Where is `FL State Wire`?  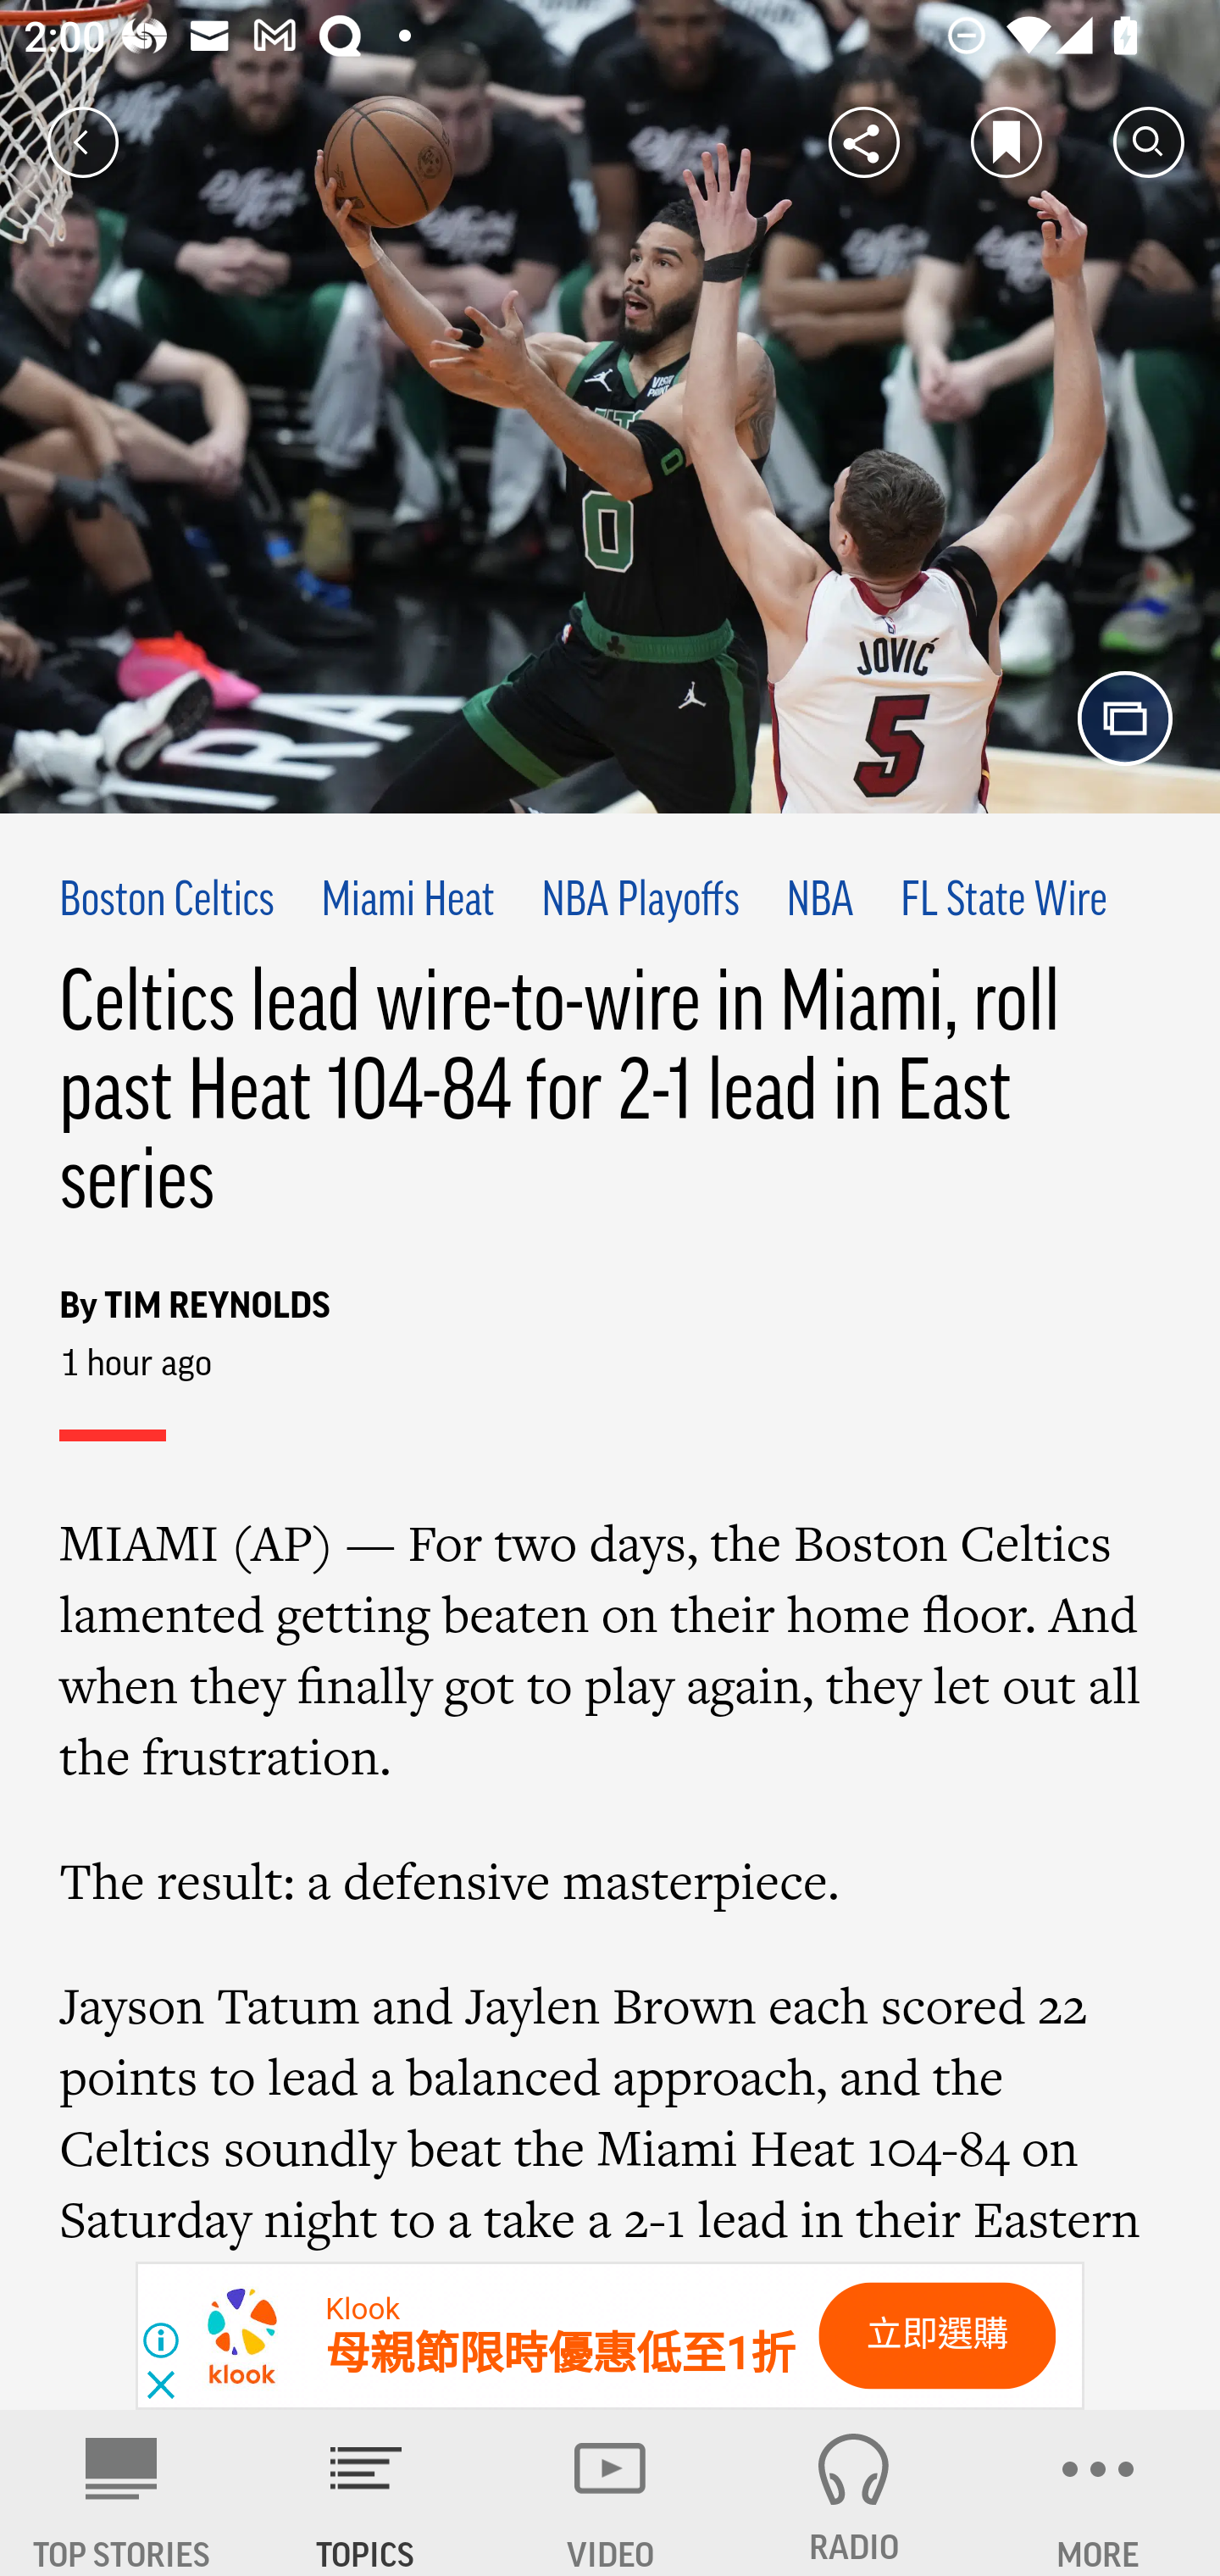
FL State Wire is located at coordinates (1003, 902).